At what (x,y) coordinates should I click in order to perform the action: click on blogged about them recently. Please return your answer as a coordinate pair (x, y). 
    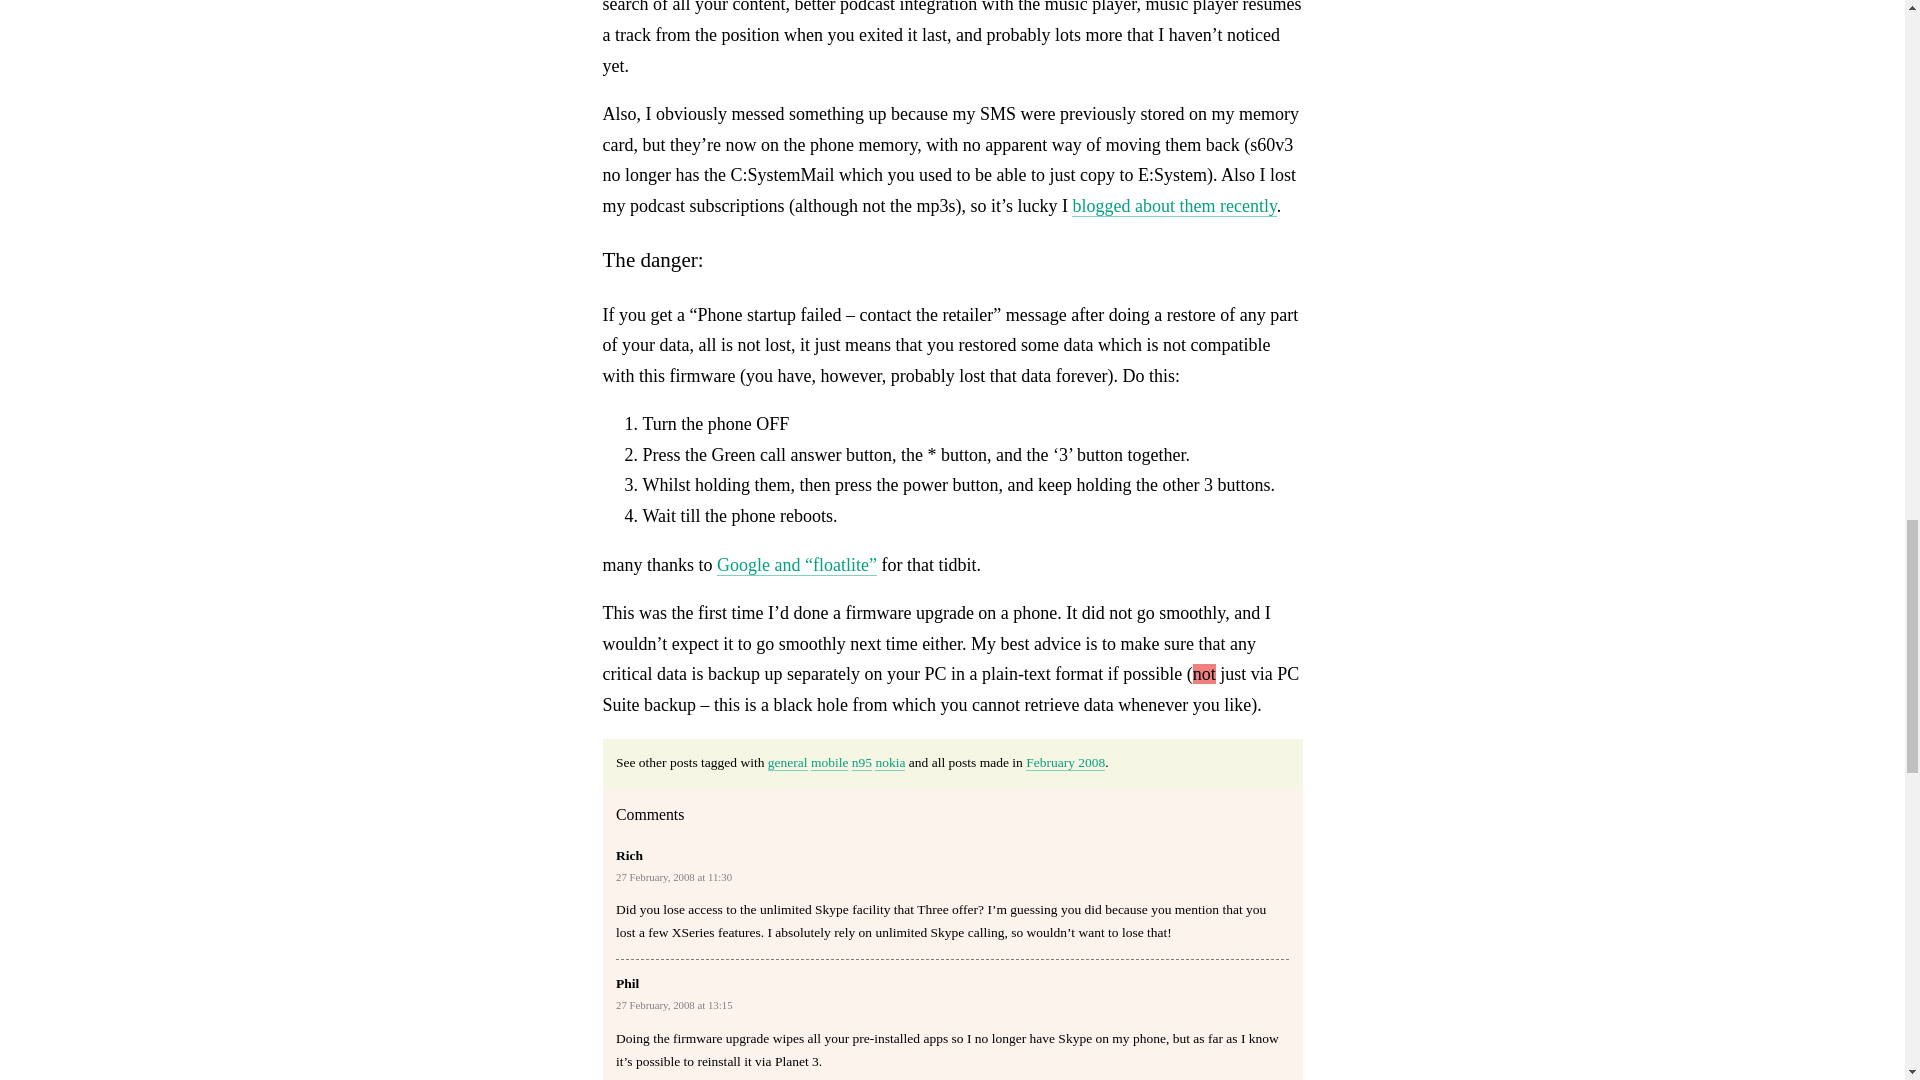
    Looking at the image, I should click on (1174, 206).